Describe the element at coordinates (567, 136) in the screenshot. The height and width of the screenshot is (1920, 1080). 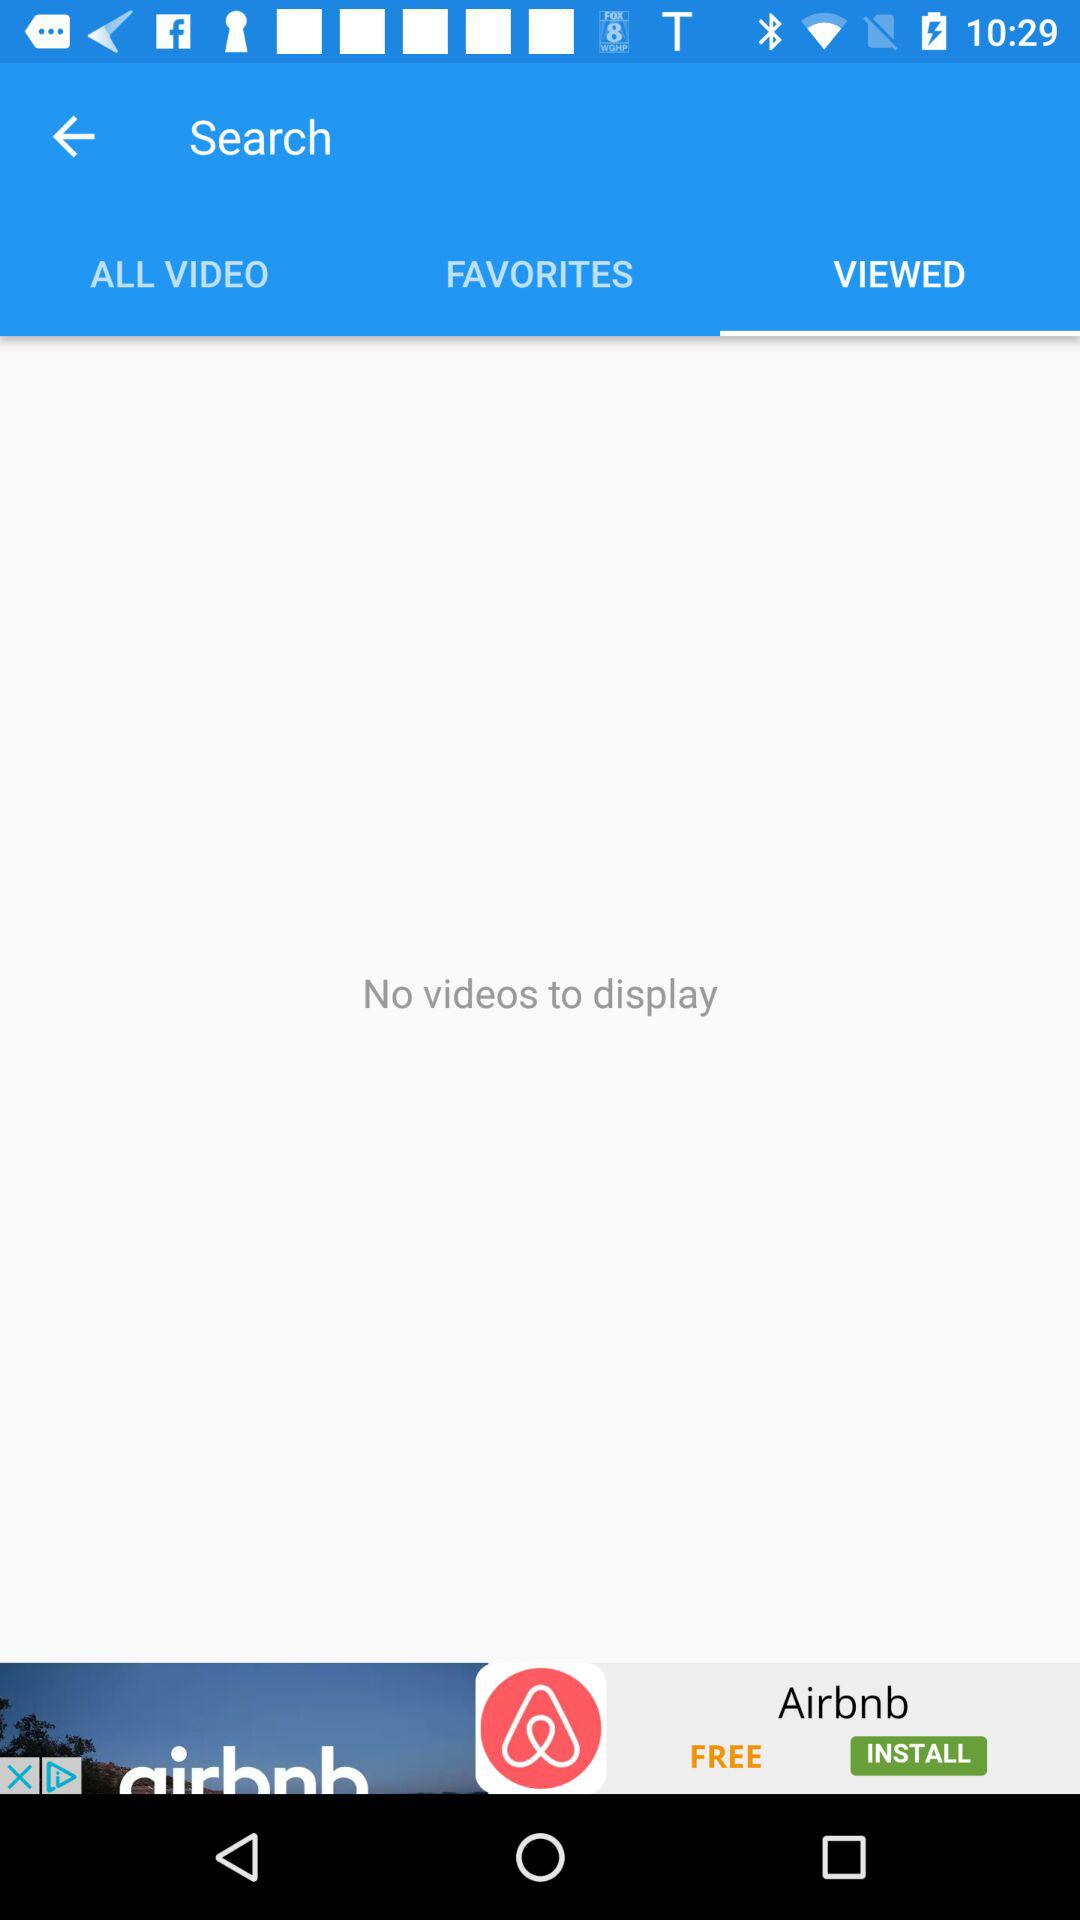
I see `seaech box` at that location.